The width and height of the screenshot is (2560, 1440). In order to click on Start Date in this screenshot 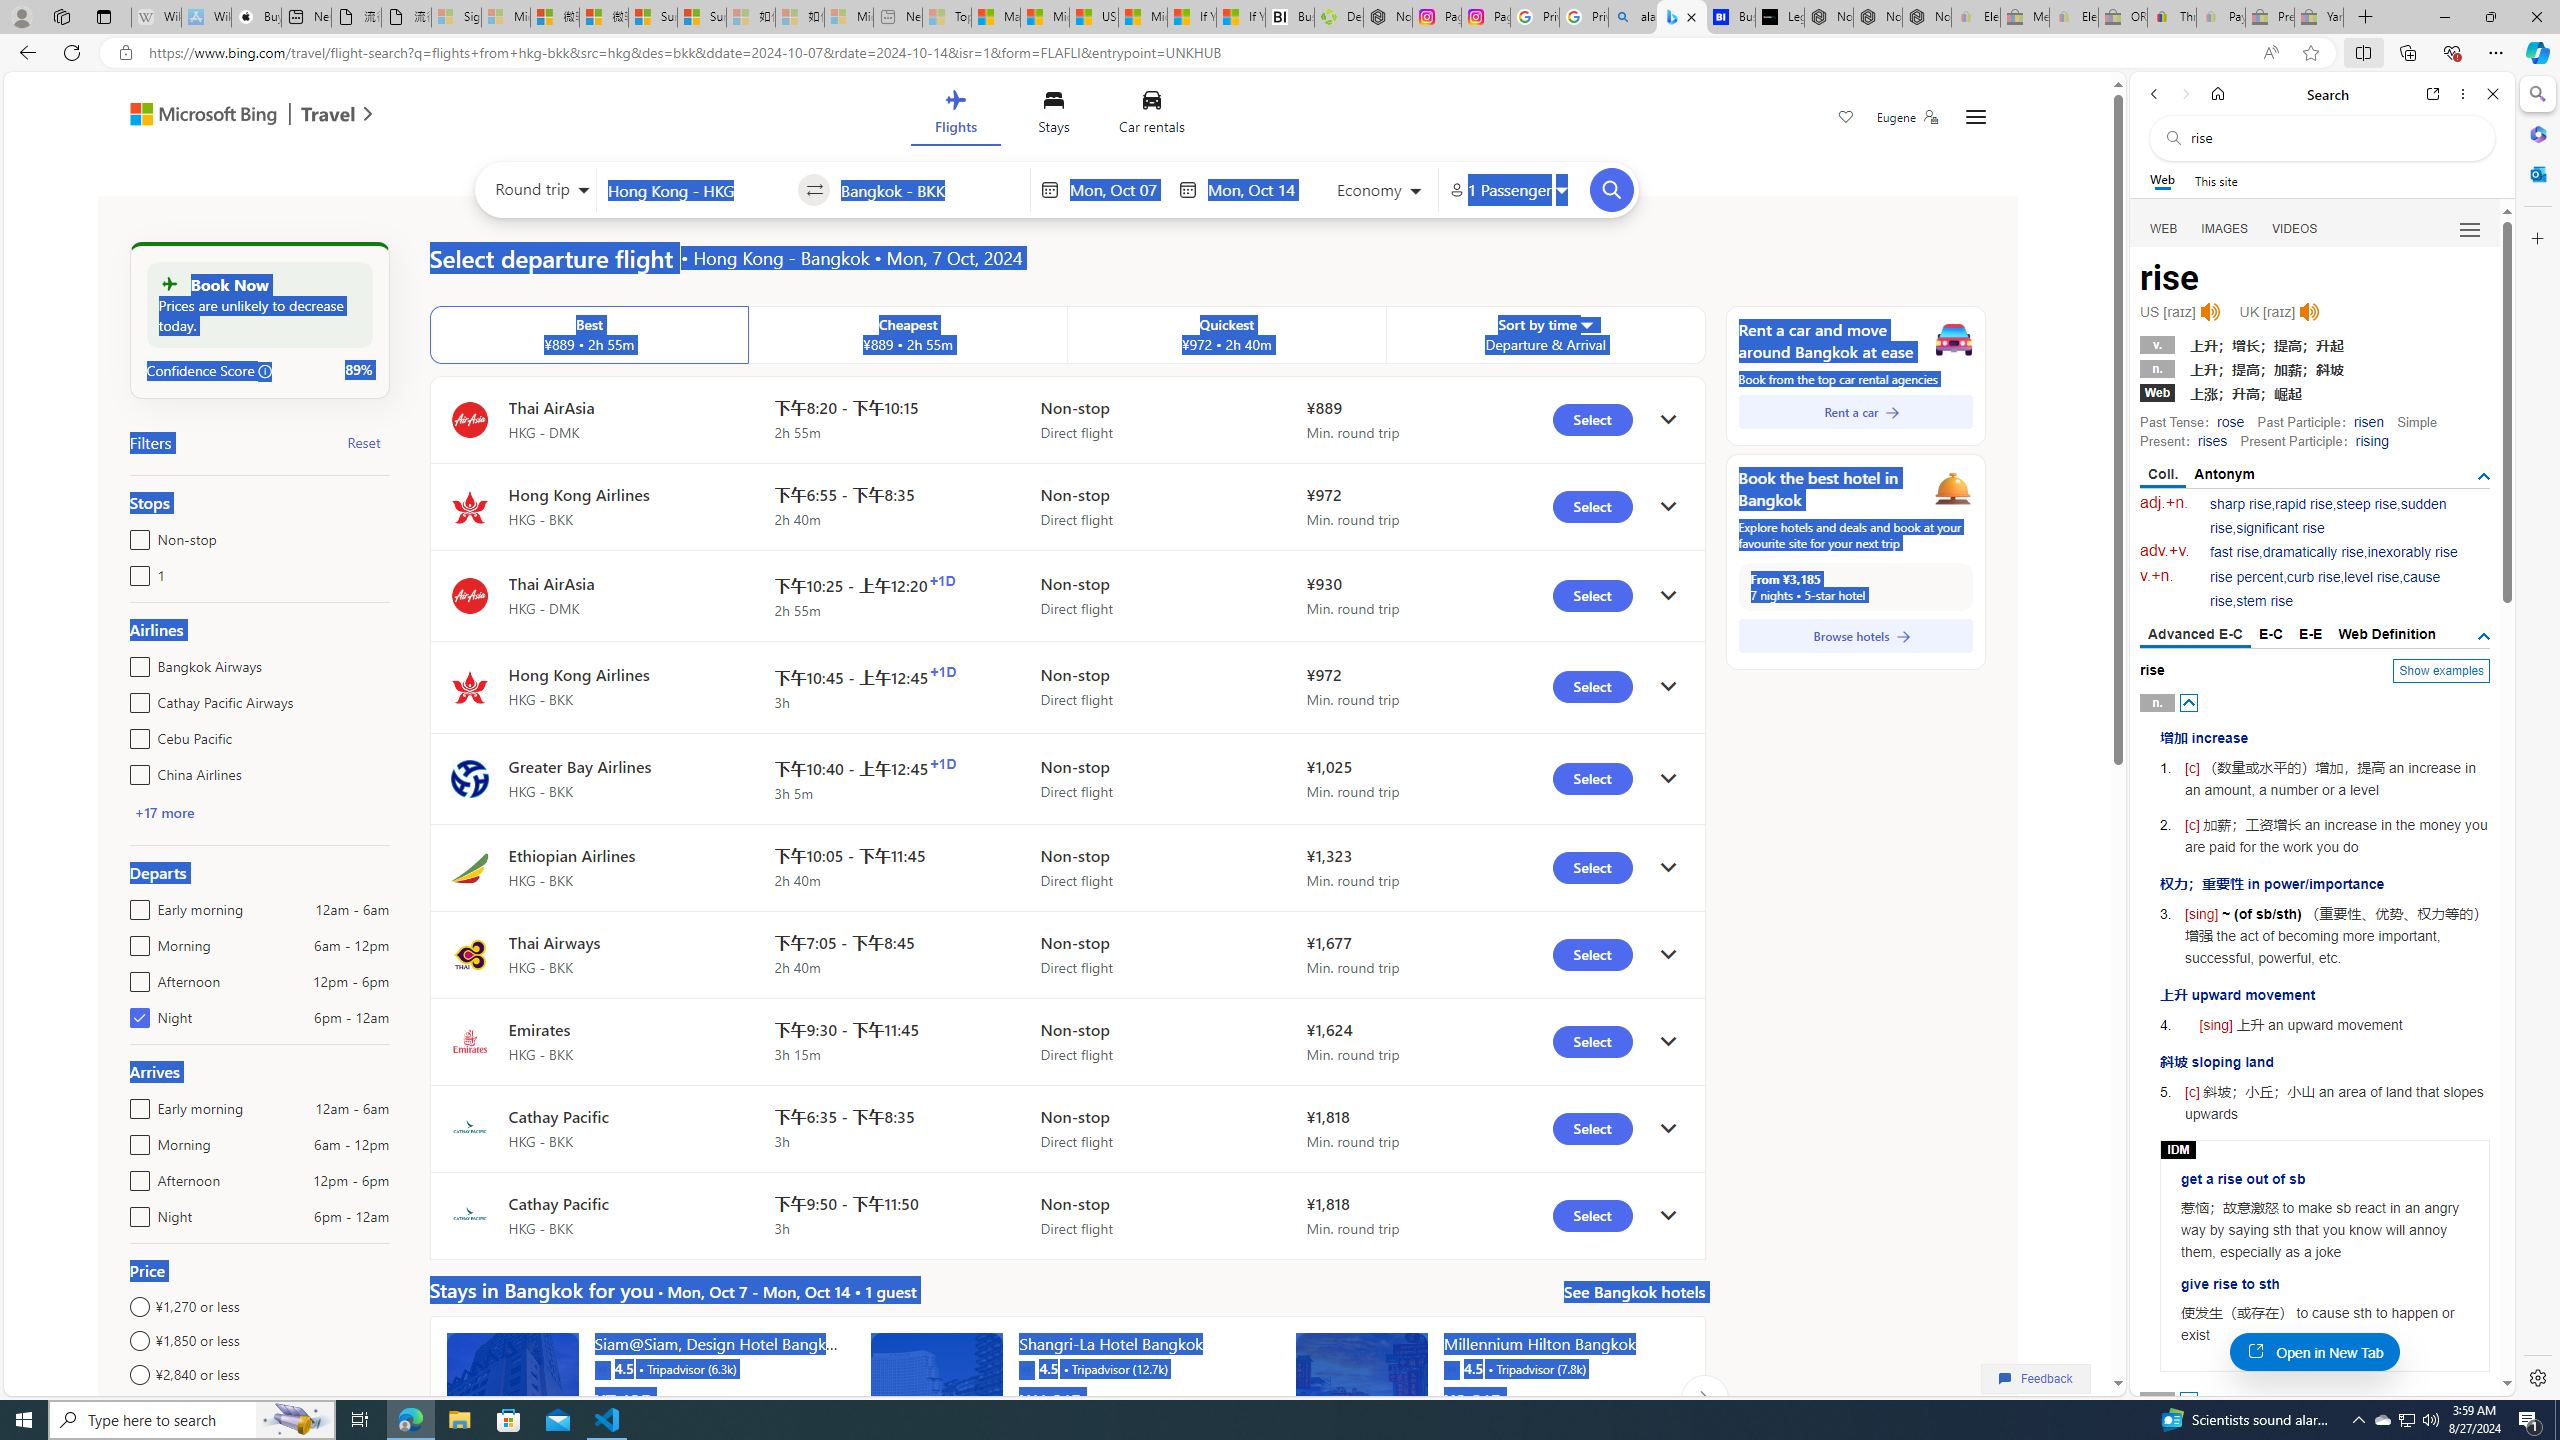, I will do `click(1118, 190)`.